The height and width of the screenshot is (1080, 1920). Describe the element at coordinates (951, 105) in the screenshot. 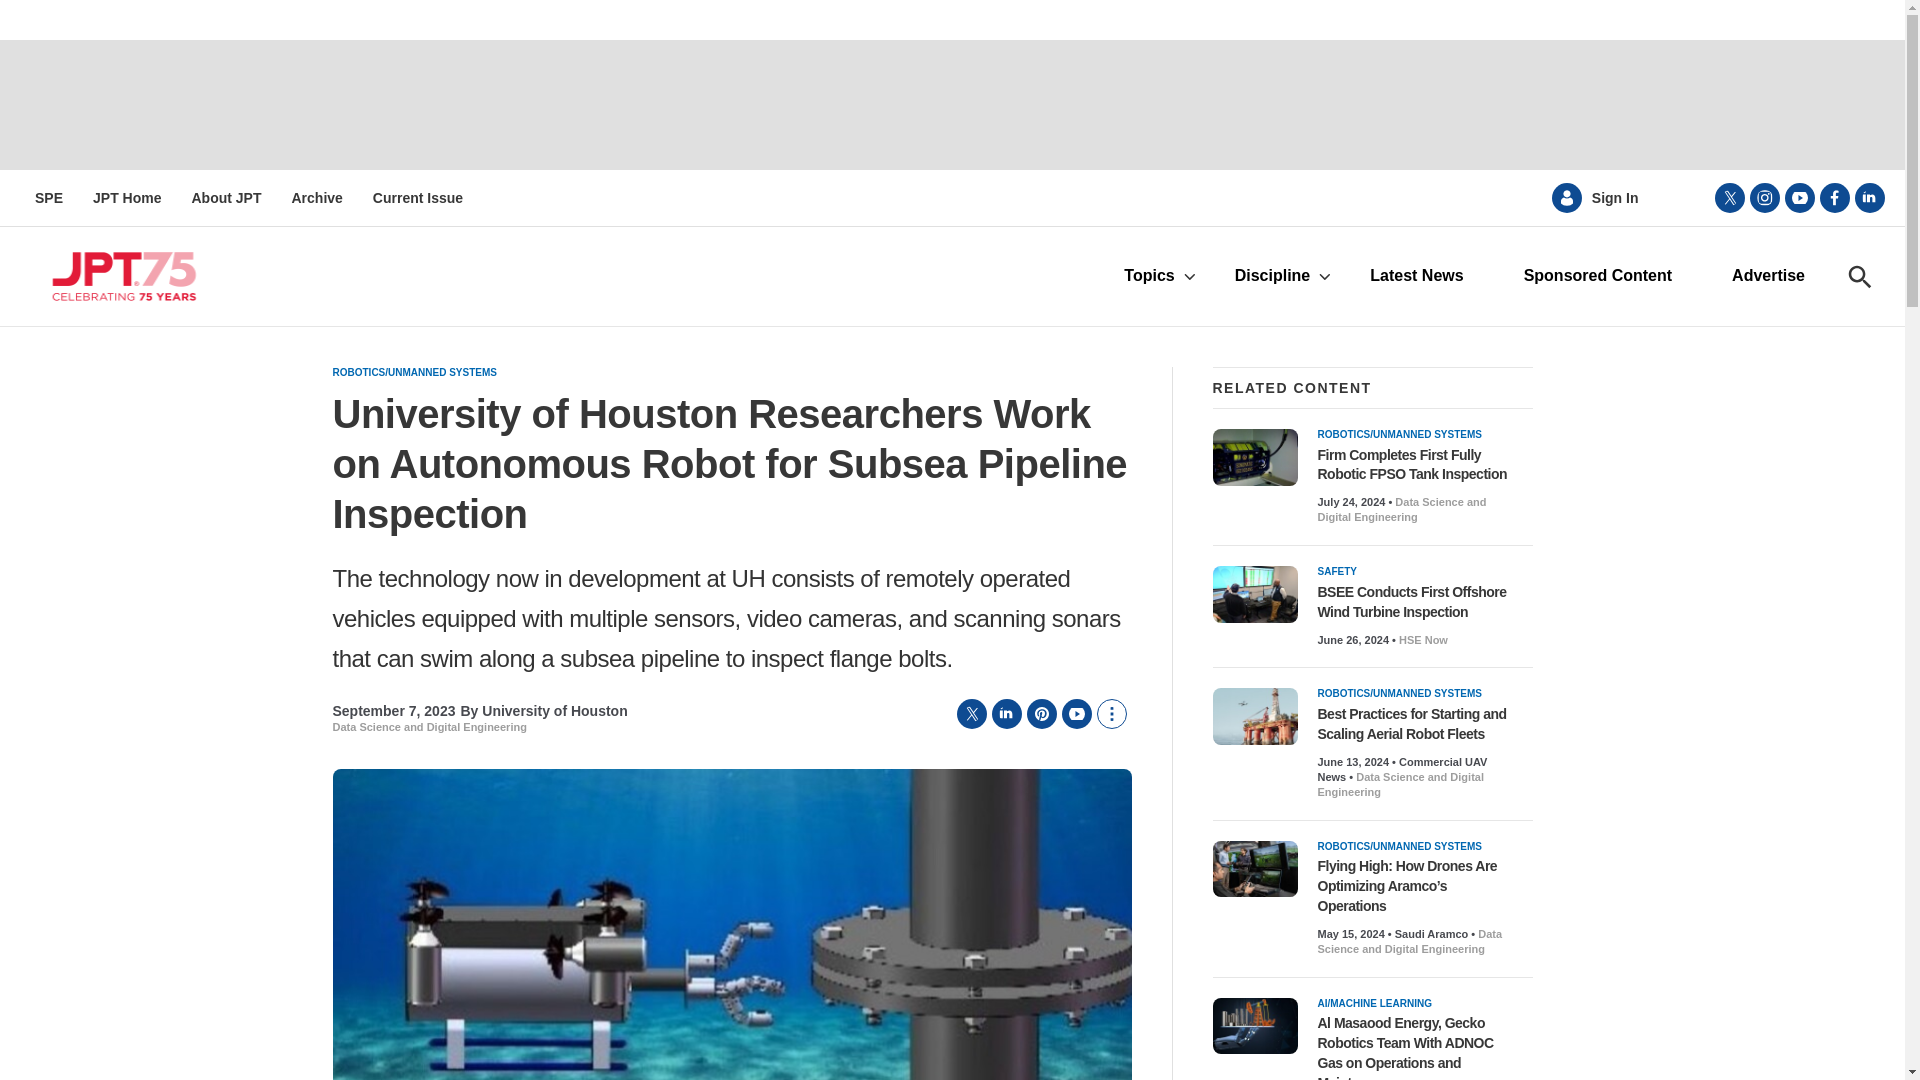

I see `3rd party ad content` at that location.